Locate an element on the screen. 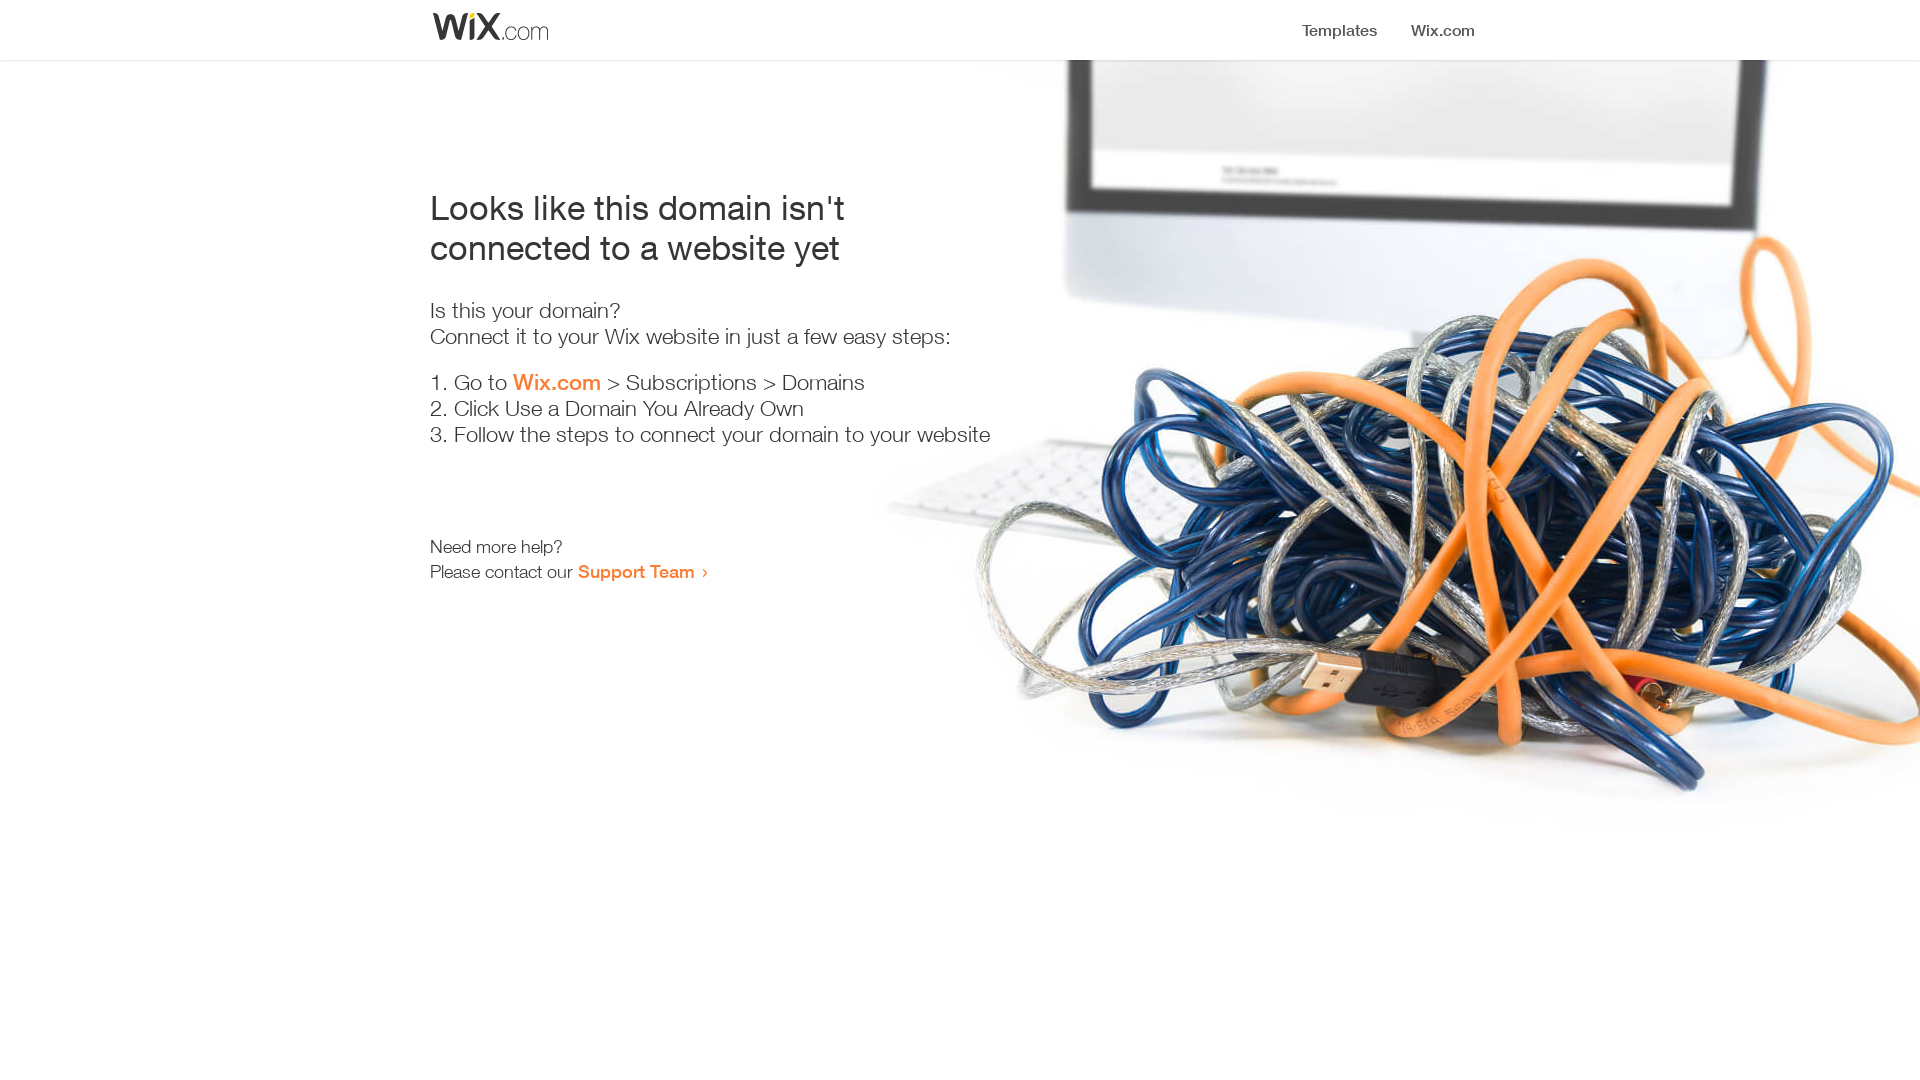  Support Team is located at coordinates (636, 571).